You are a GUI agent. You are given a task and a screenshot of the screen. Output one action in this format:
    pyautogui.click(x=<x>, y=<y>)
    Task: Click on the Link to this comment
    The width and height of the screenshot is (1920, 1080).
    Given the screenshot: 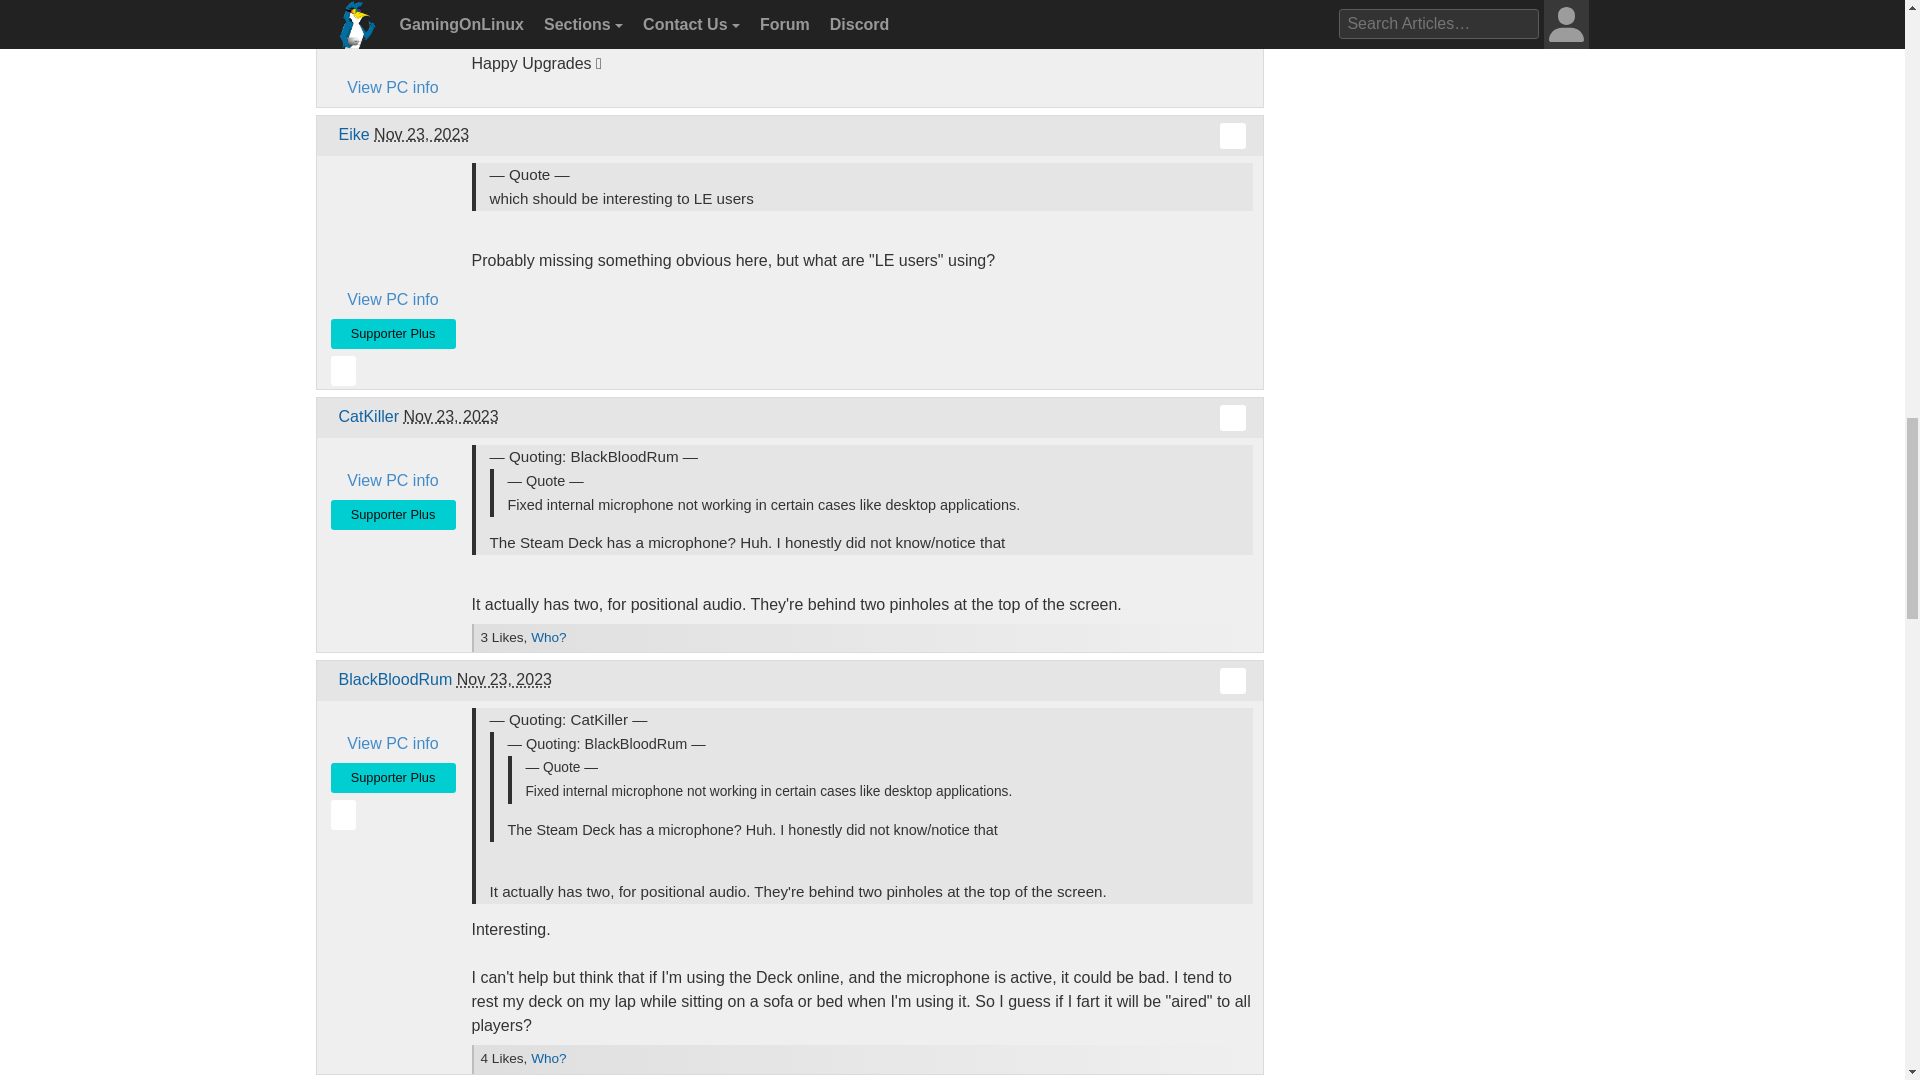 What is the action you would take?
    pyautogui.click(x=1232, y=418)
    